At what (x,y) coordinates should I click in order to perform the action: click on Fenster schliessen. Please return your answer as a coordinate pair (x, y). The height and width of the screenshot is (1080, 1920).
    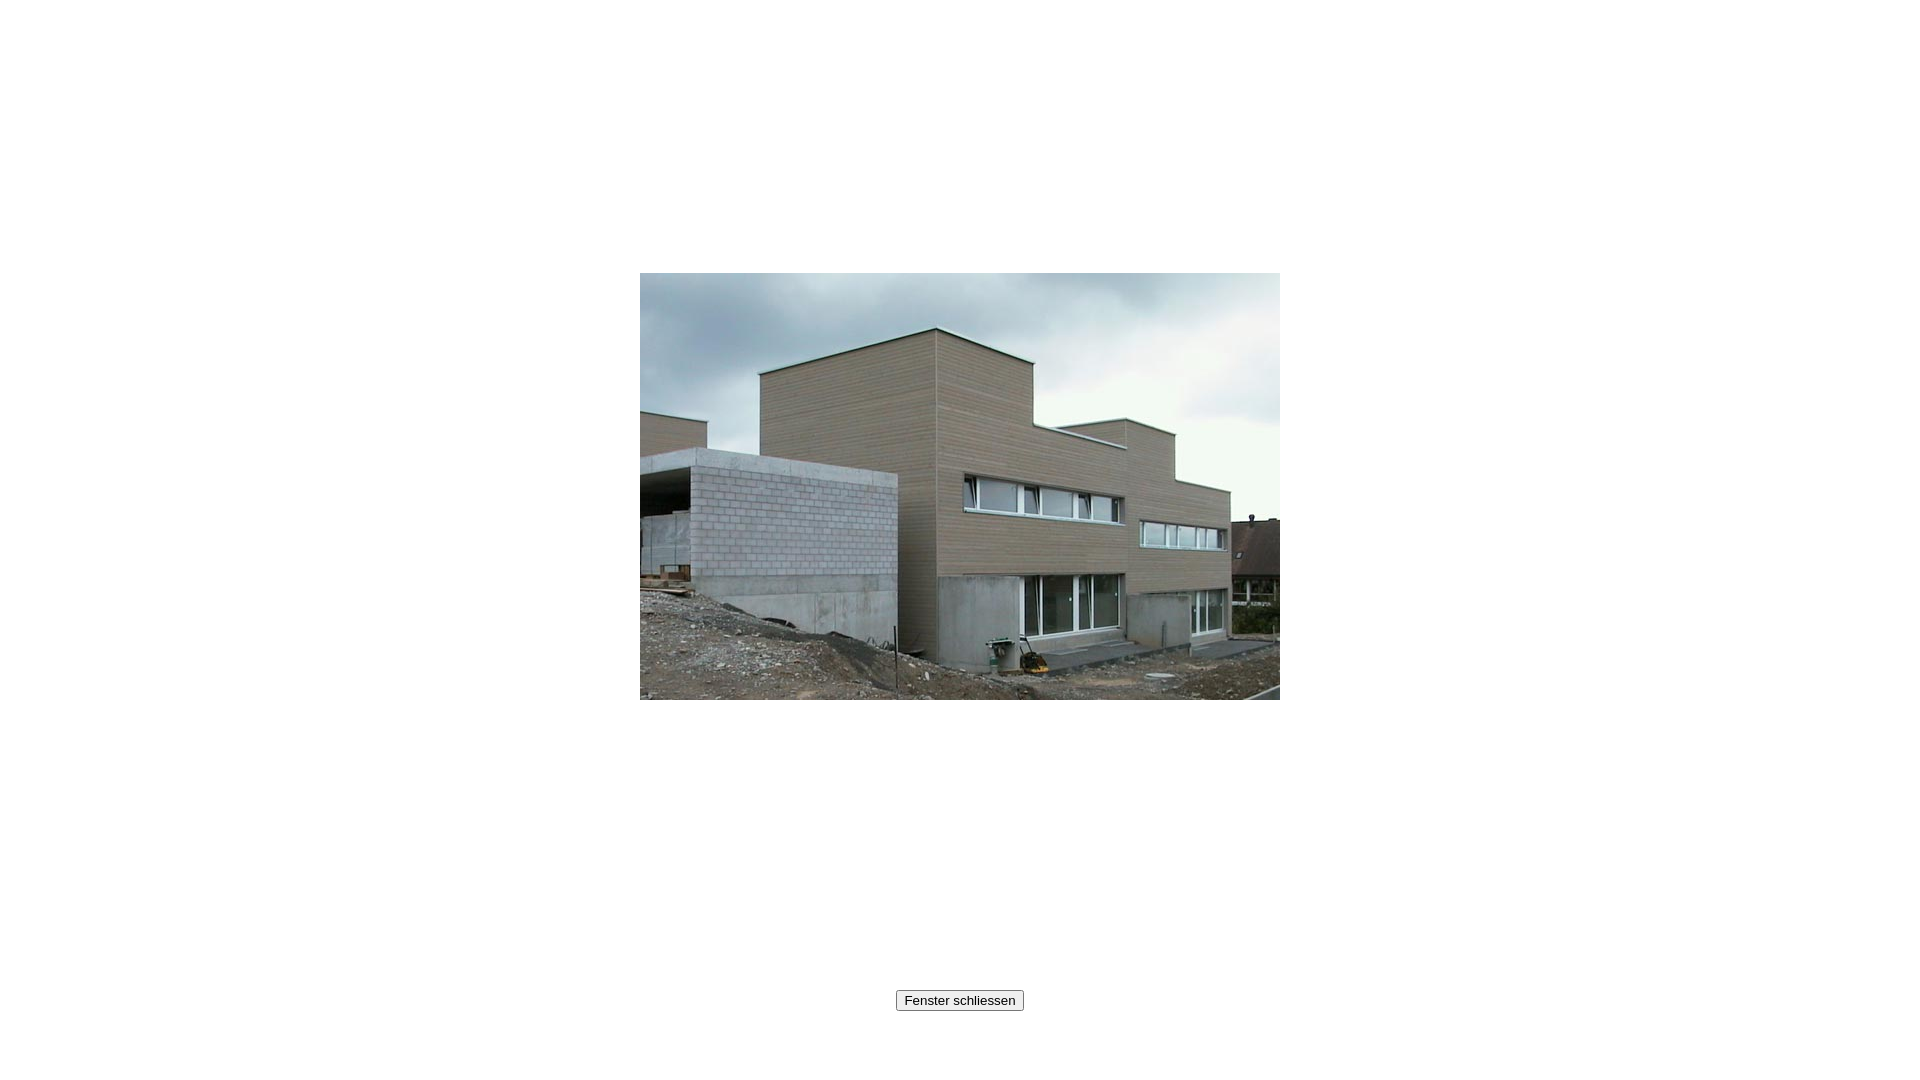
    Looking at the image, I should click on (960, 1000).